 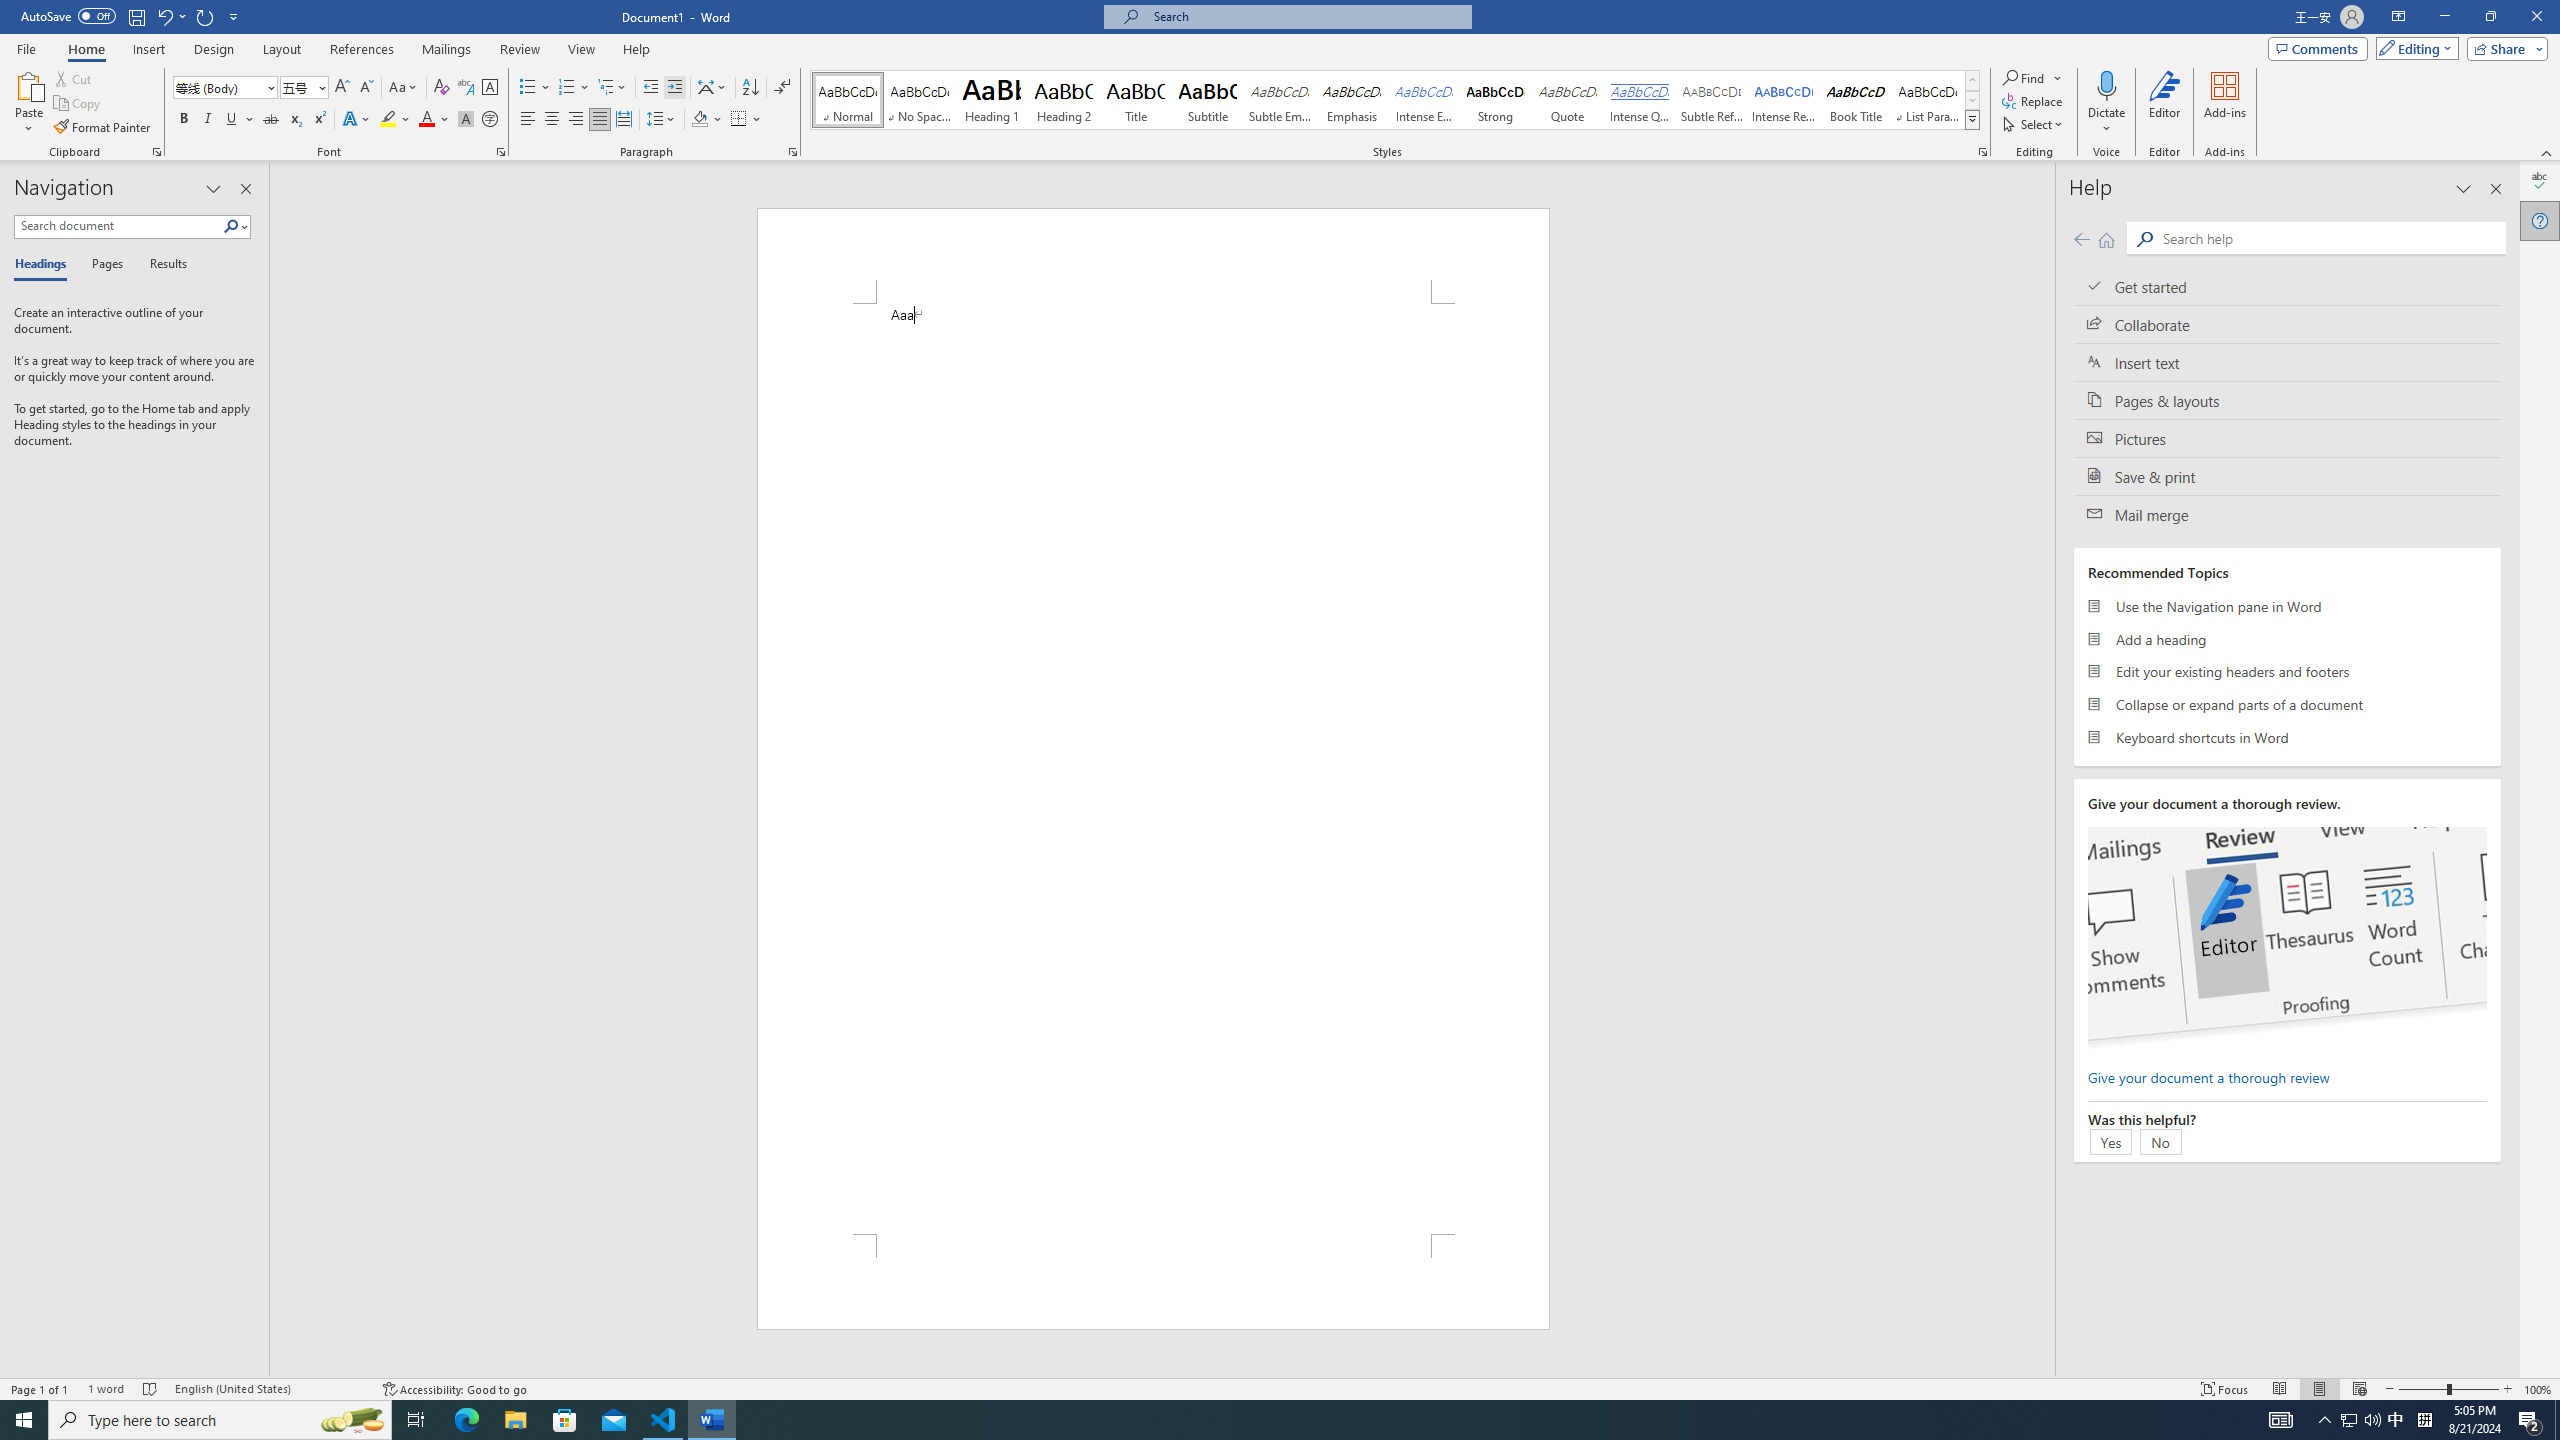 I want to click on Get started, so click(x=2287, y=286).